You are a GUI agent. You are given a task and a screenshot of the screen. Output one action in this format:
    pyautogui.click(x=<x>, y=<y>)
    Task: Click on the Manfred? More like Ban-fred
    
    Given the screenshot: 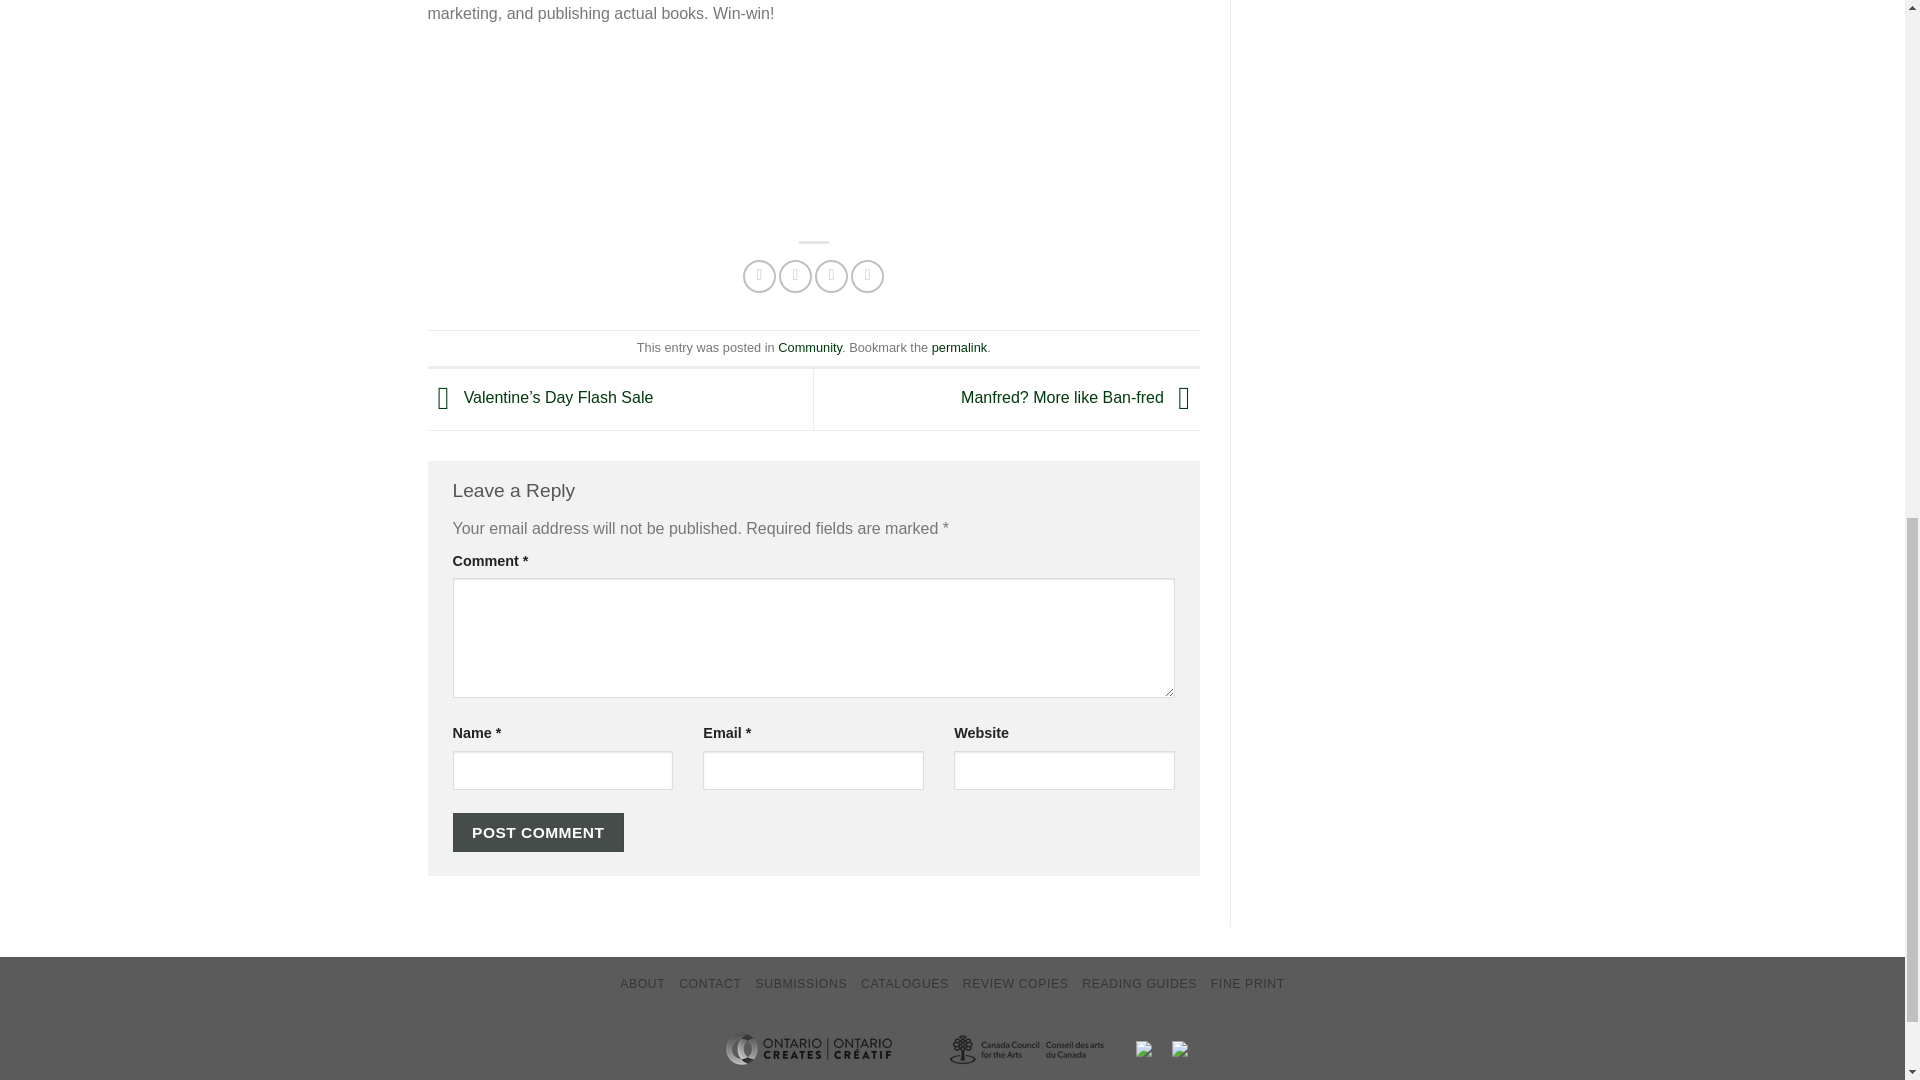 What is the action you would take?
    pyautogui.click(x=1080, y=398)
    